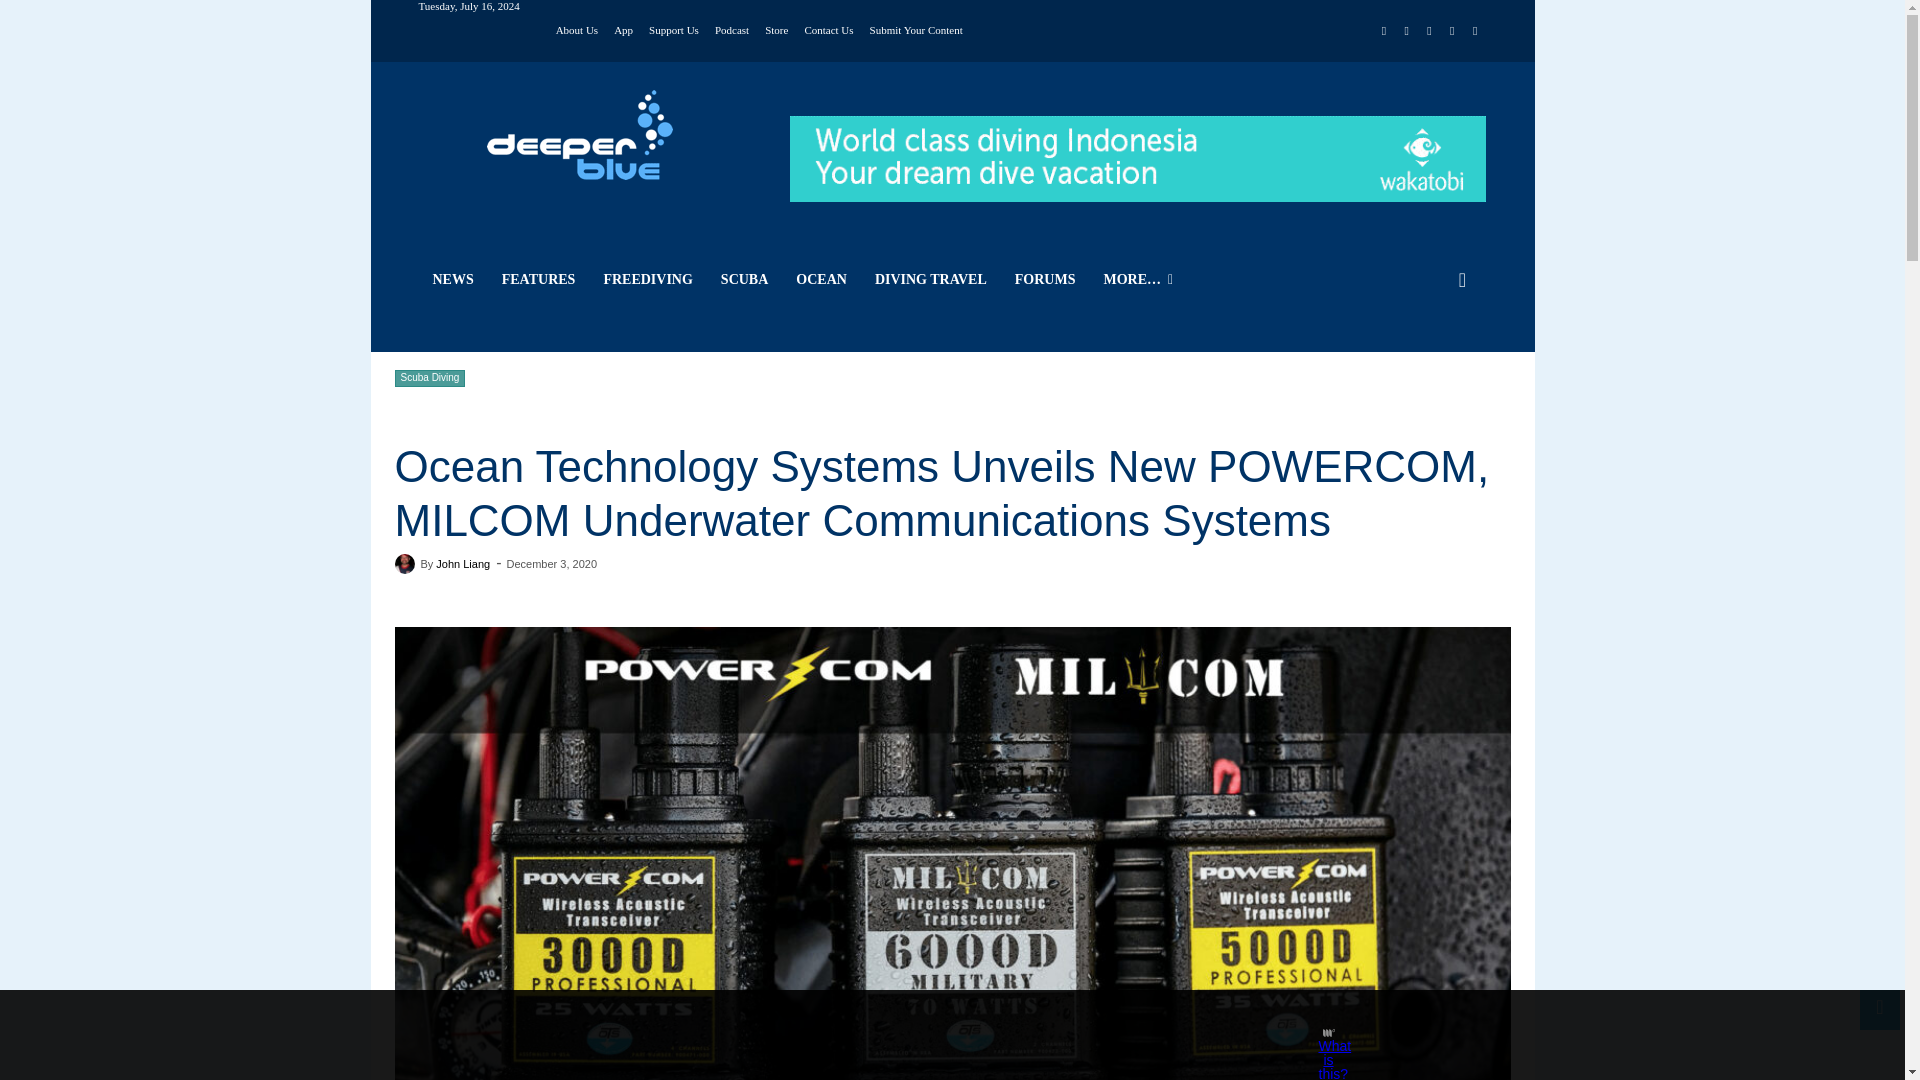 The height and width of the screenshot is (1080, 1920). What do you see at coordinates (1430, 32) in the screenshot?
I see `RSS` at bounding box center [1430, 32].